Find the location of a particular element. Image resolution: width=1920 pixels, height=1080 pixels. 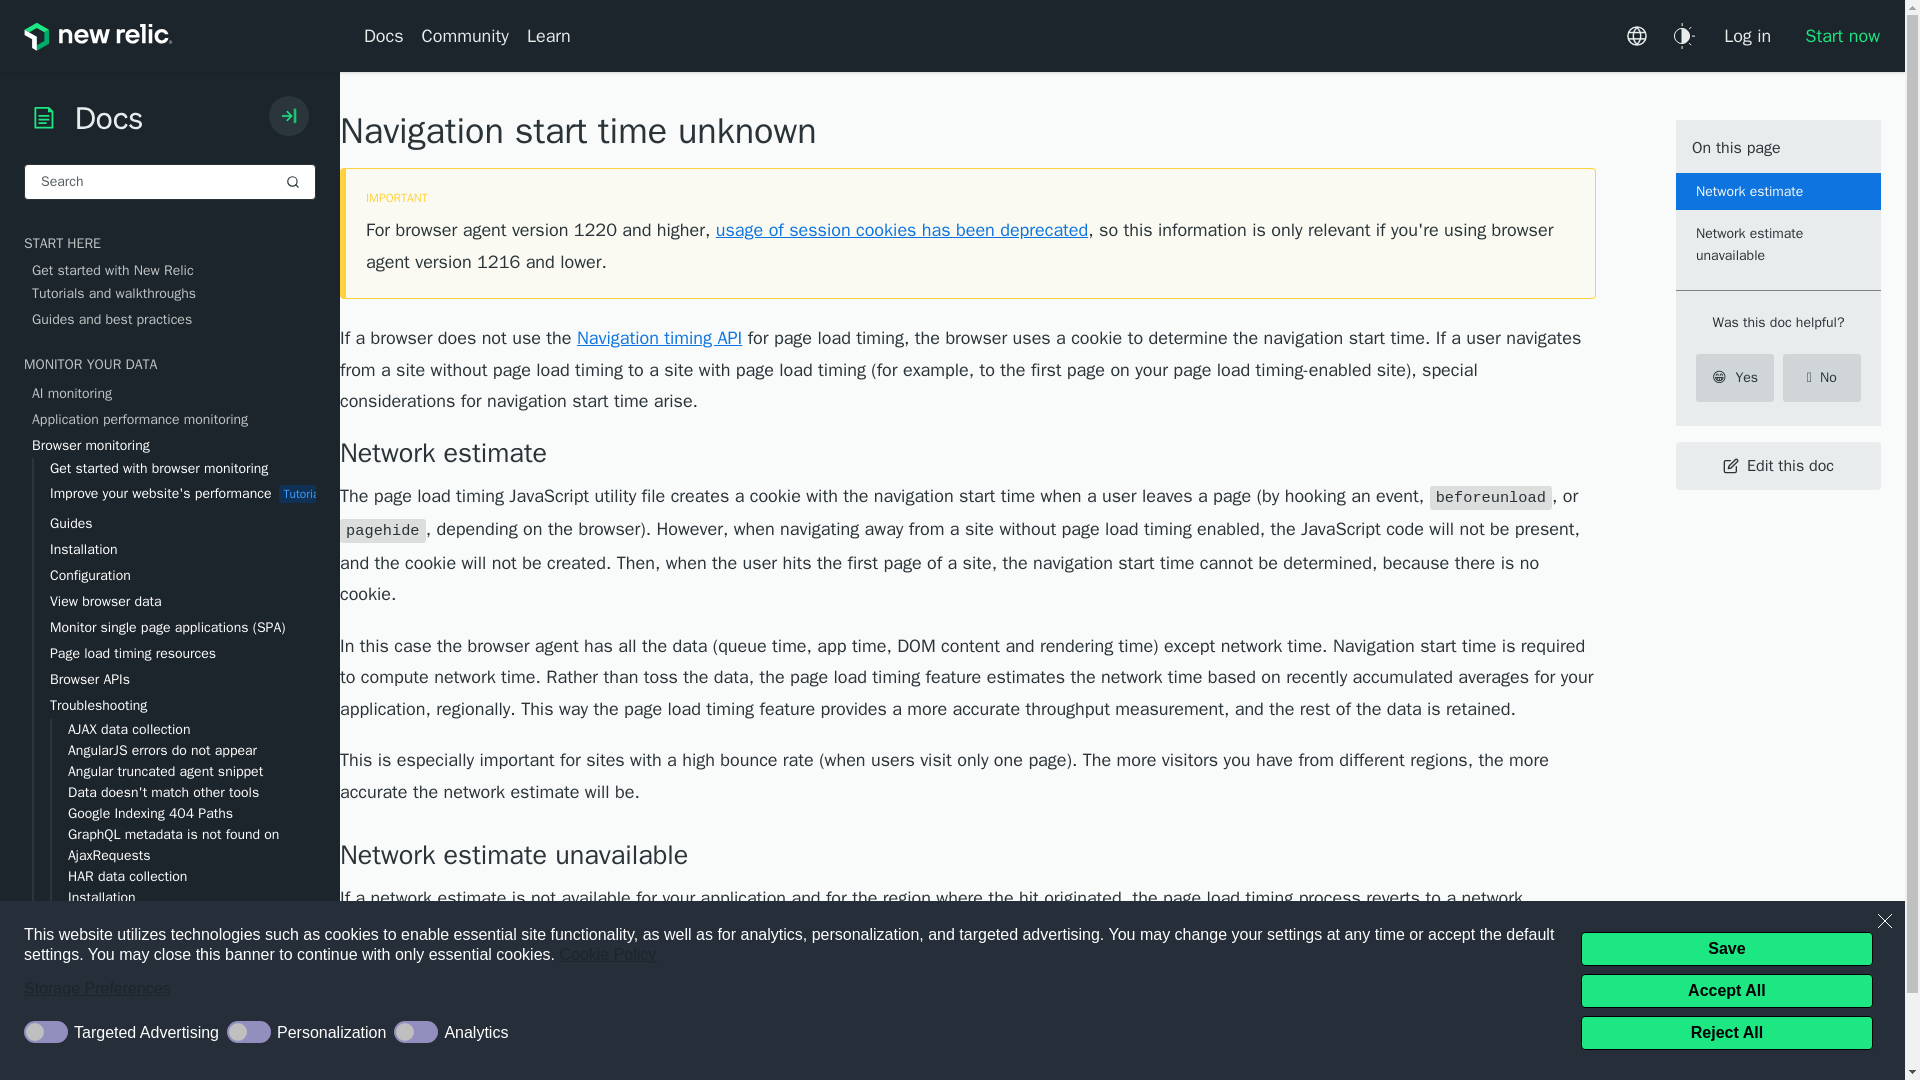

Log in is located at coordinates (1746, 36).